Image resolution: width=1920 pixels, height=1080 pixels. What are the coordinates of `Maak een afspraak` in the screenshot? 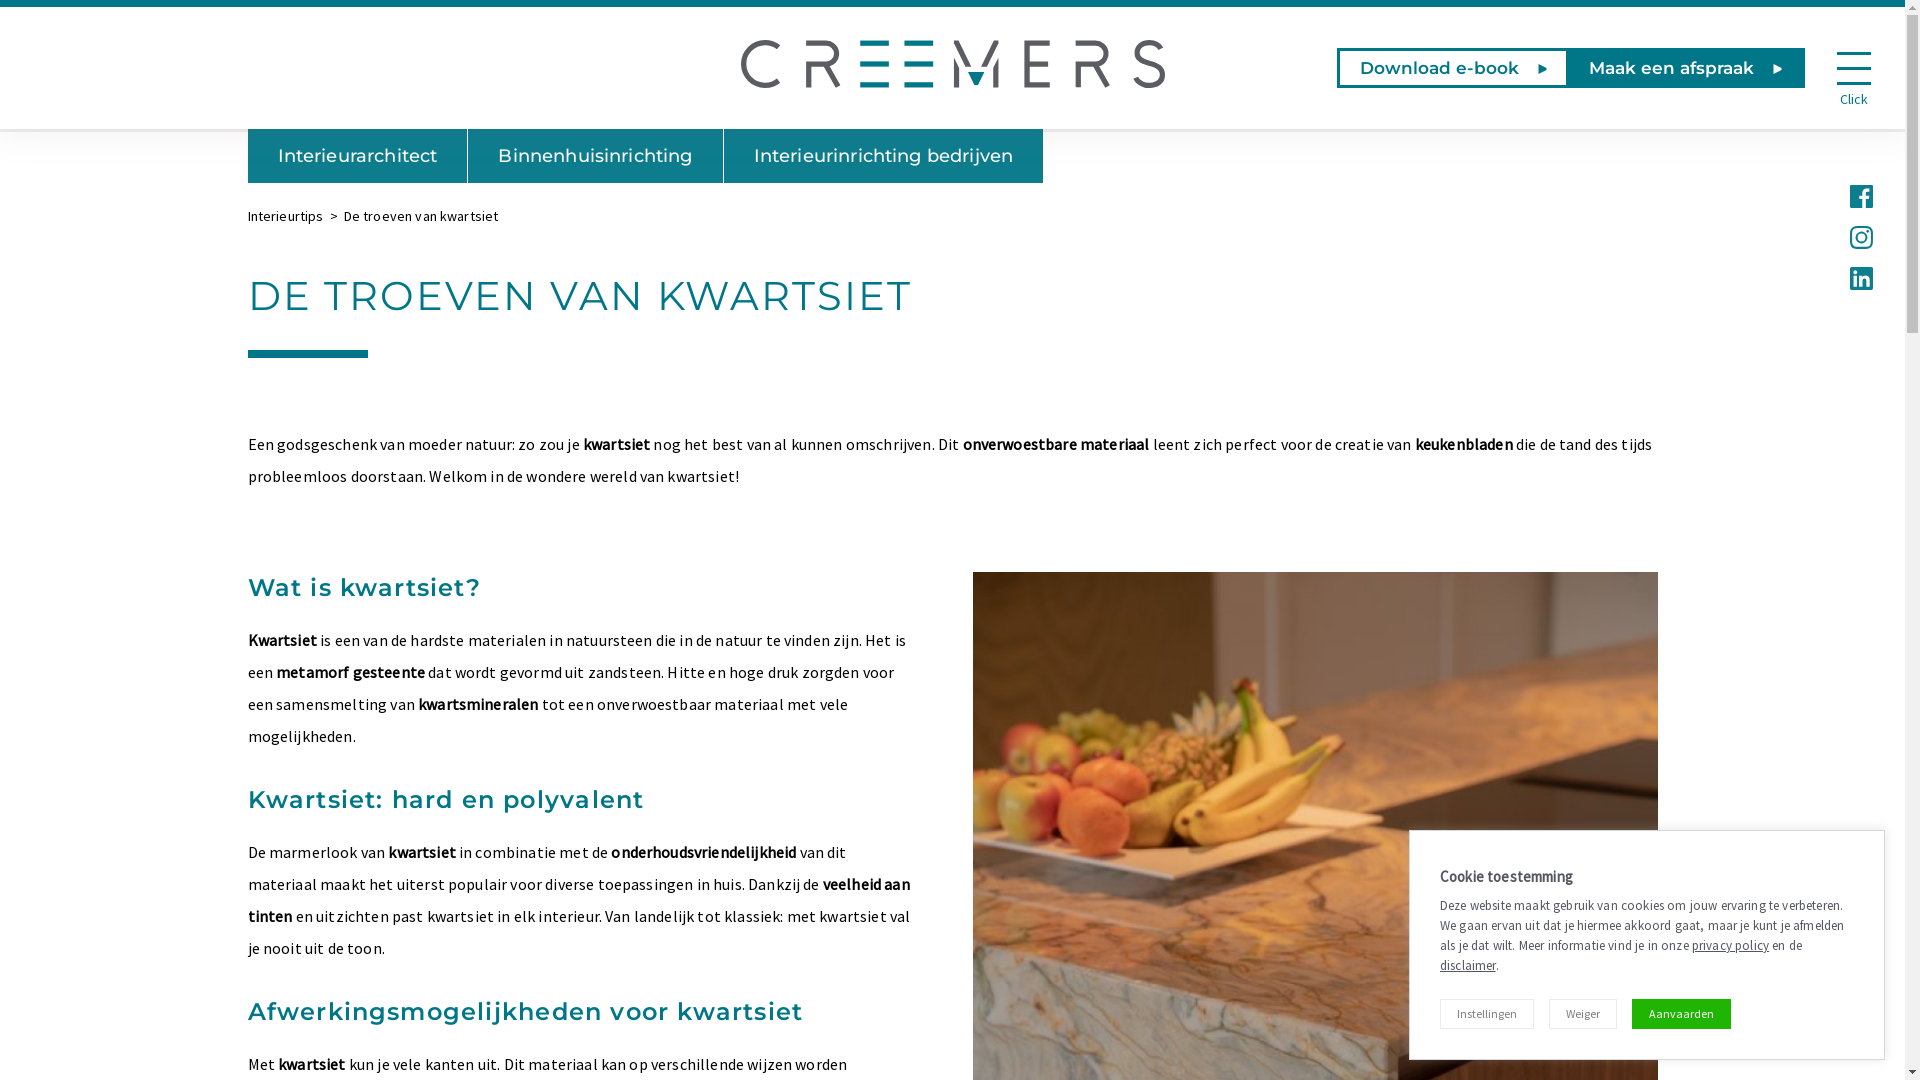 It's located at (1686, 68).